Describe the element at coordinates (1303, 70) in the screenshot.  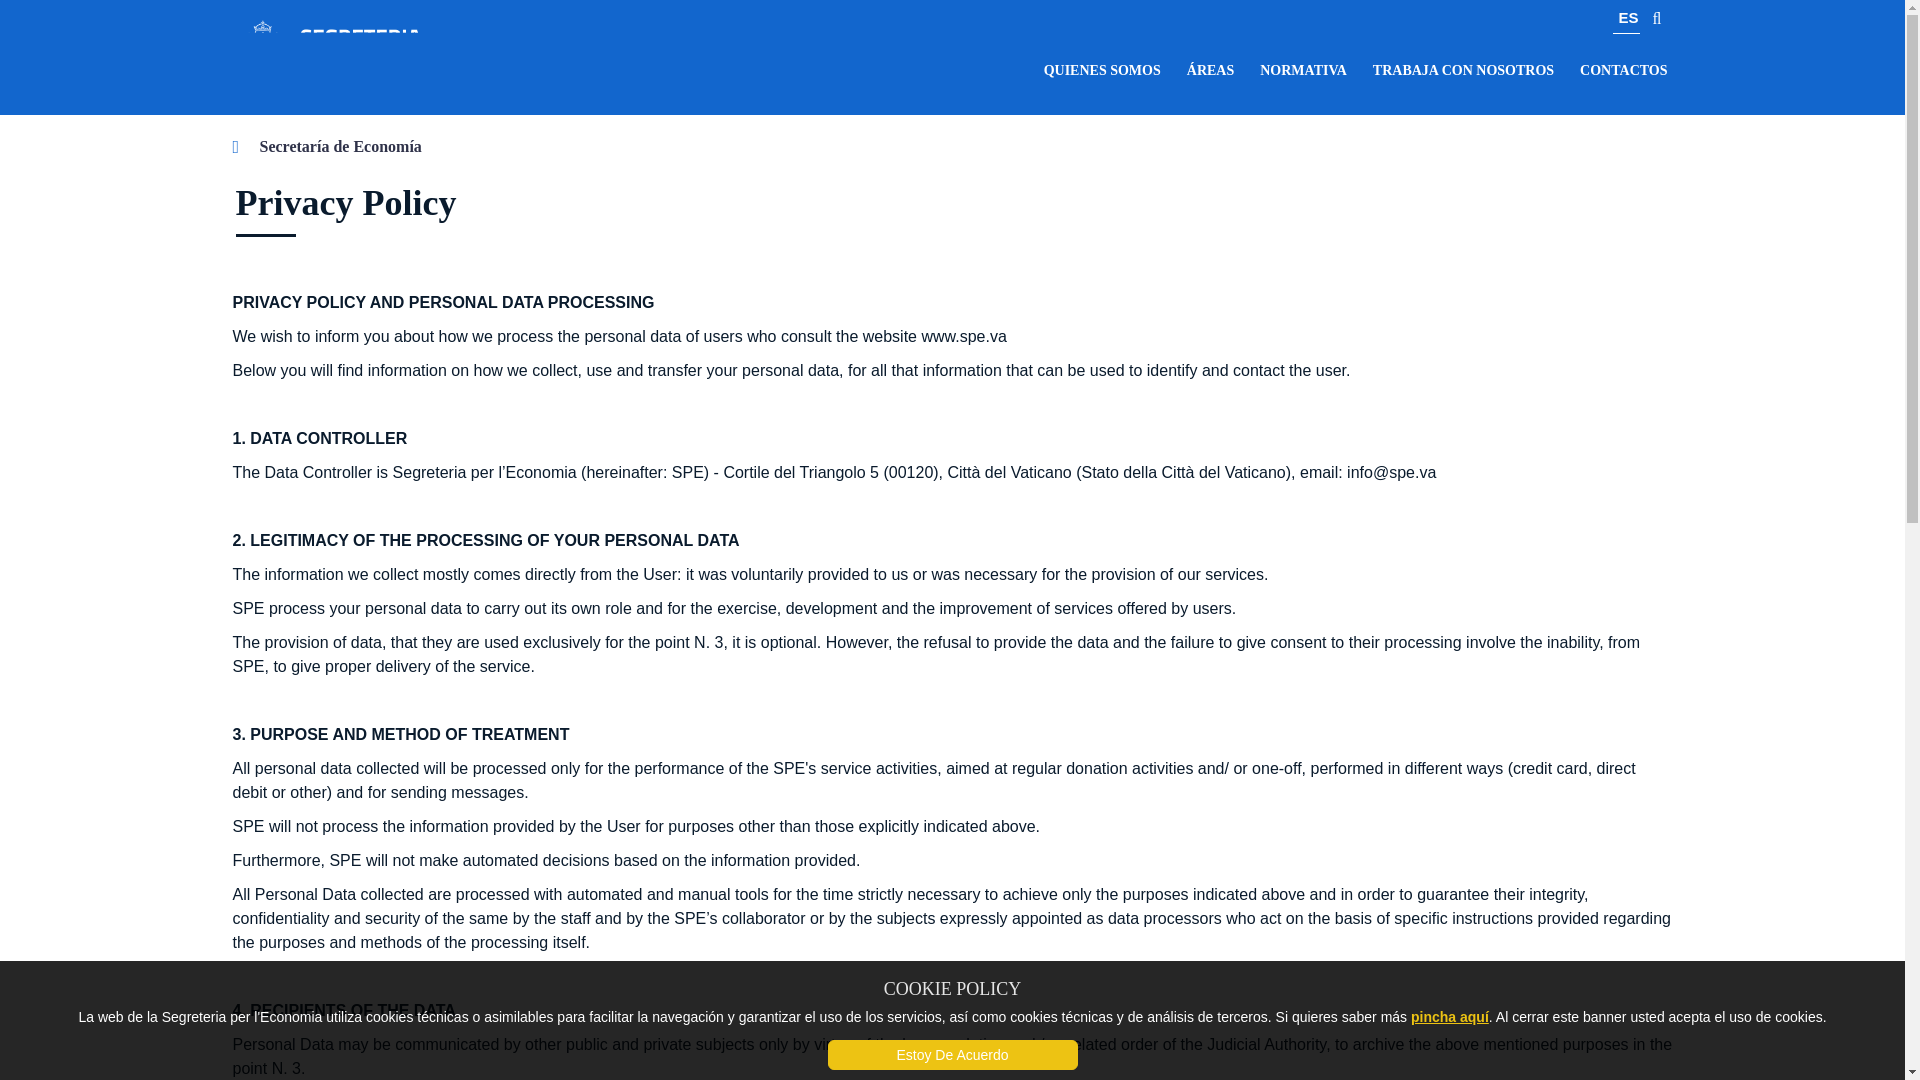
I see `NORMATIVA` at that location.